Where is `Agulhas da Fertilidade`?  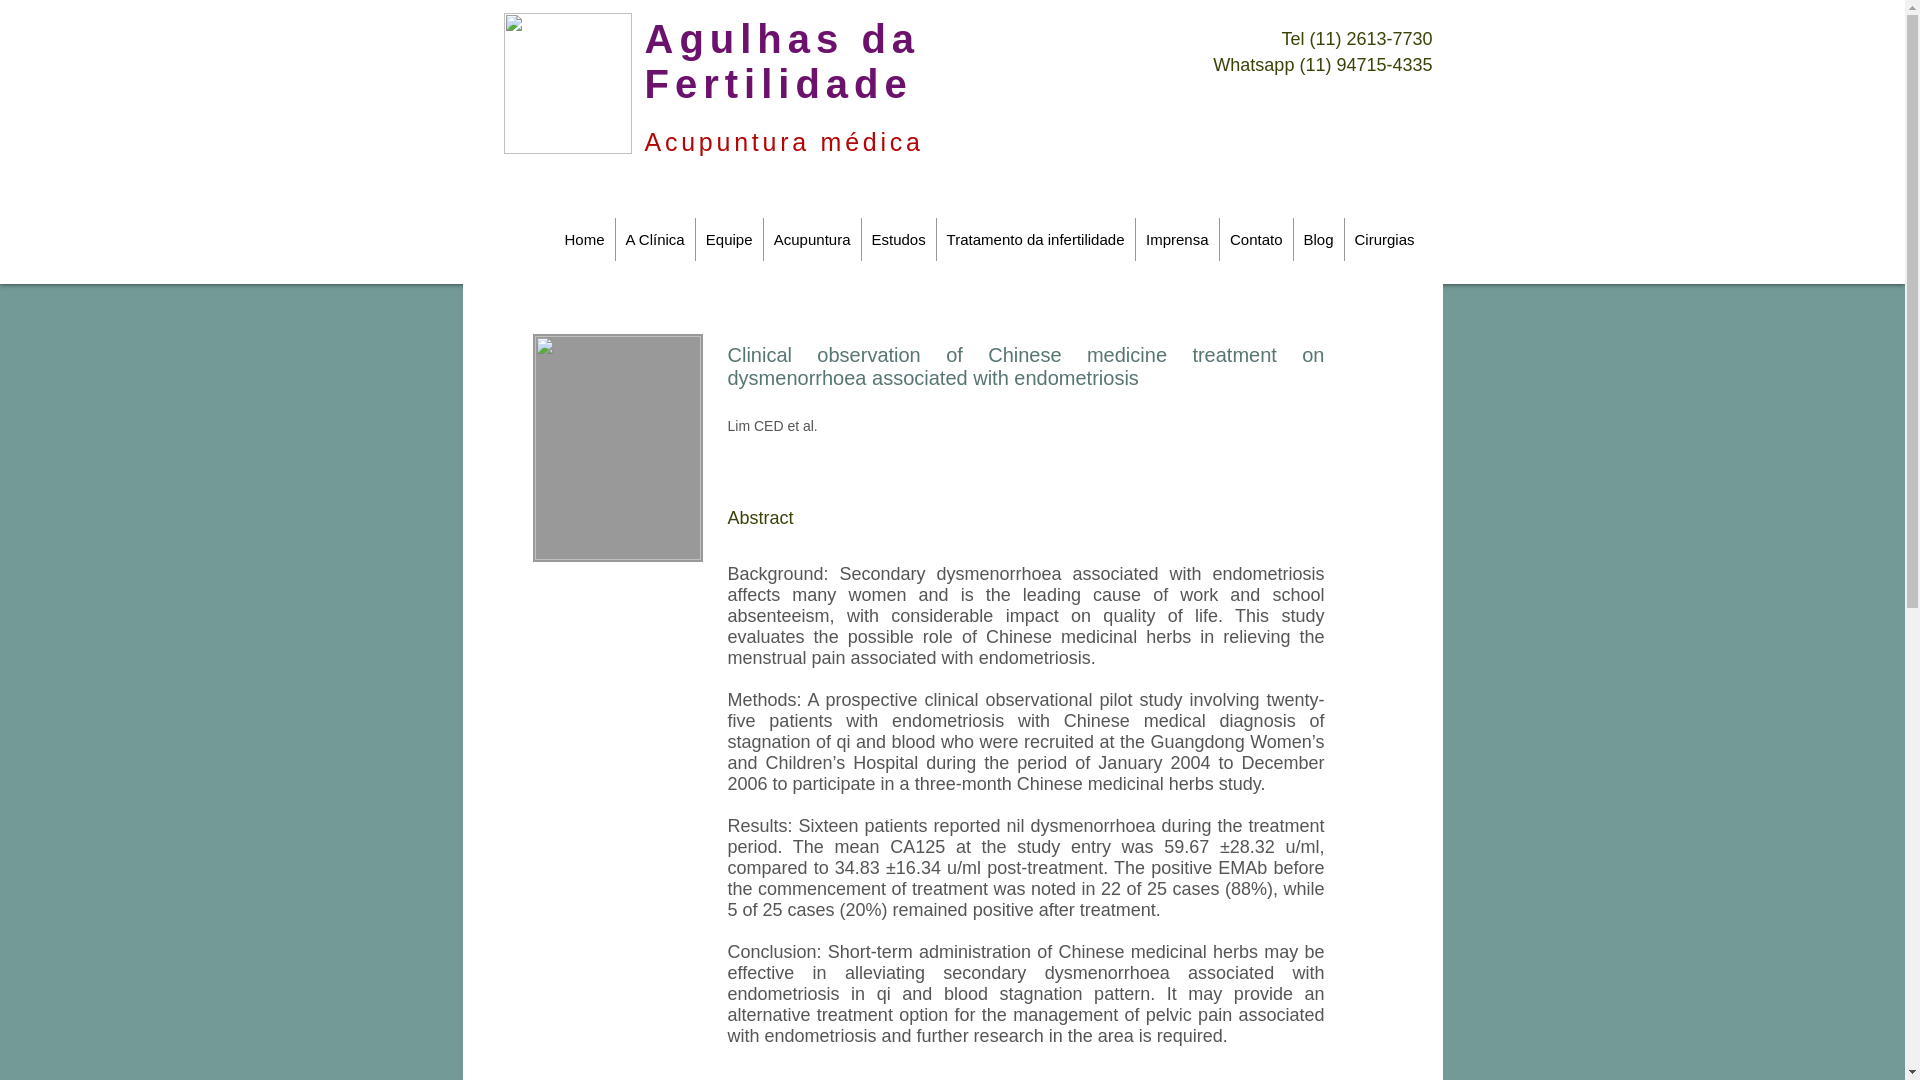
Agulhas da Fertilidade is located at coordinates (781, 61).